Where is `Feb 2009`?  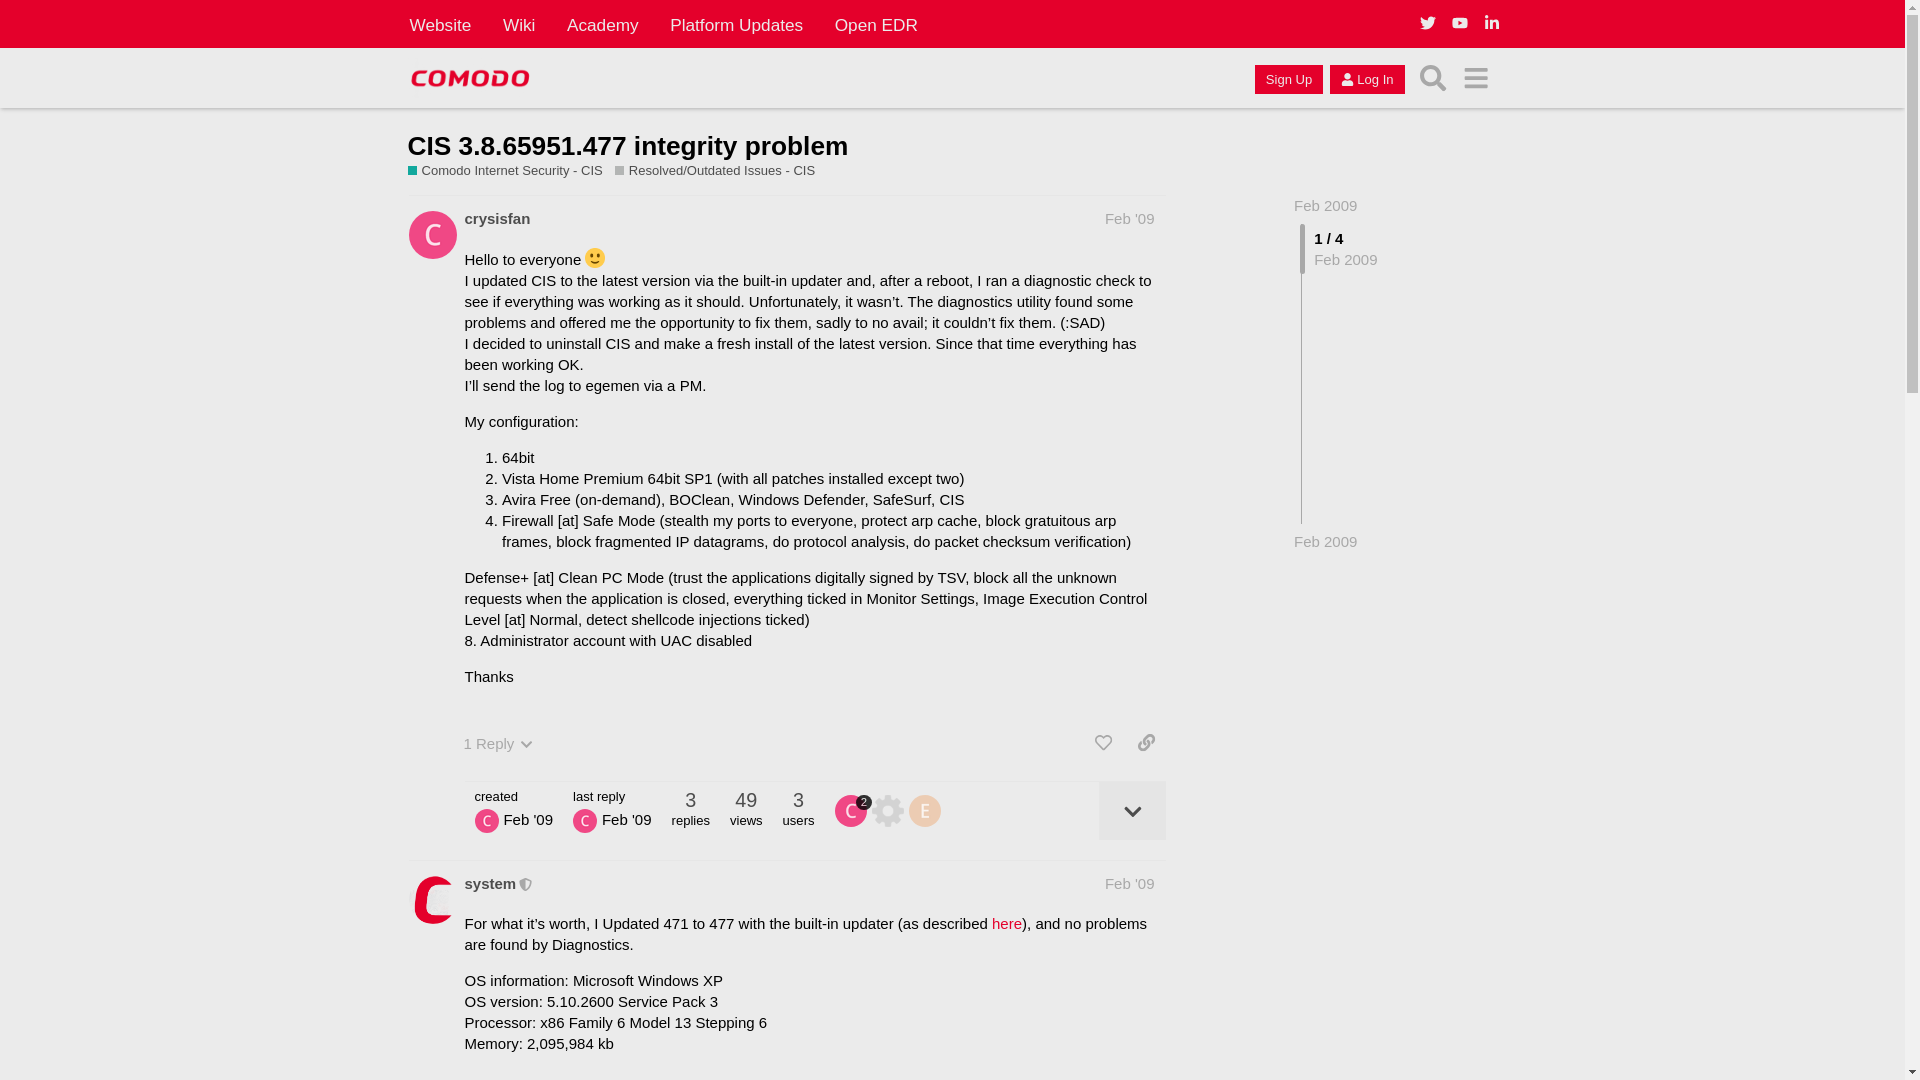 Feb 2009 is located at coordinates (1326, 541).